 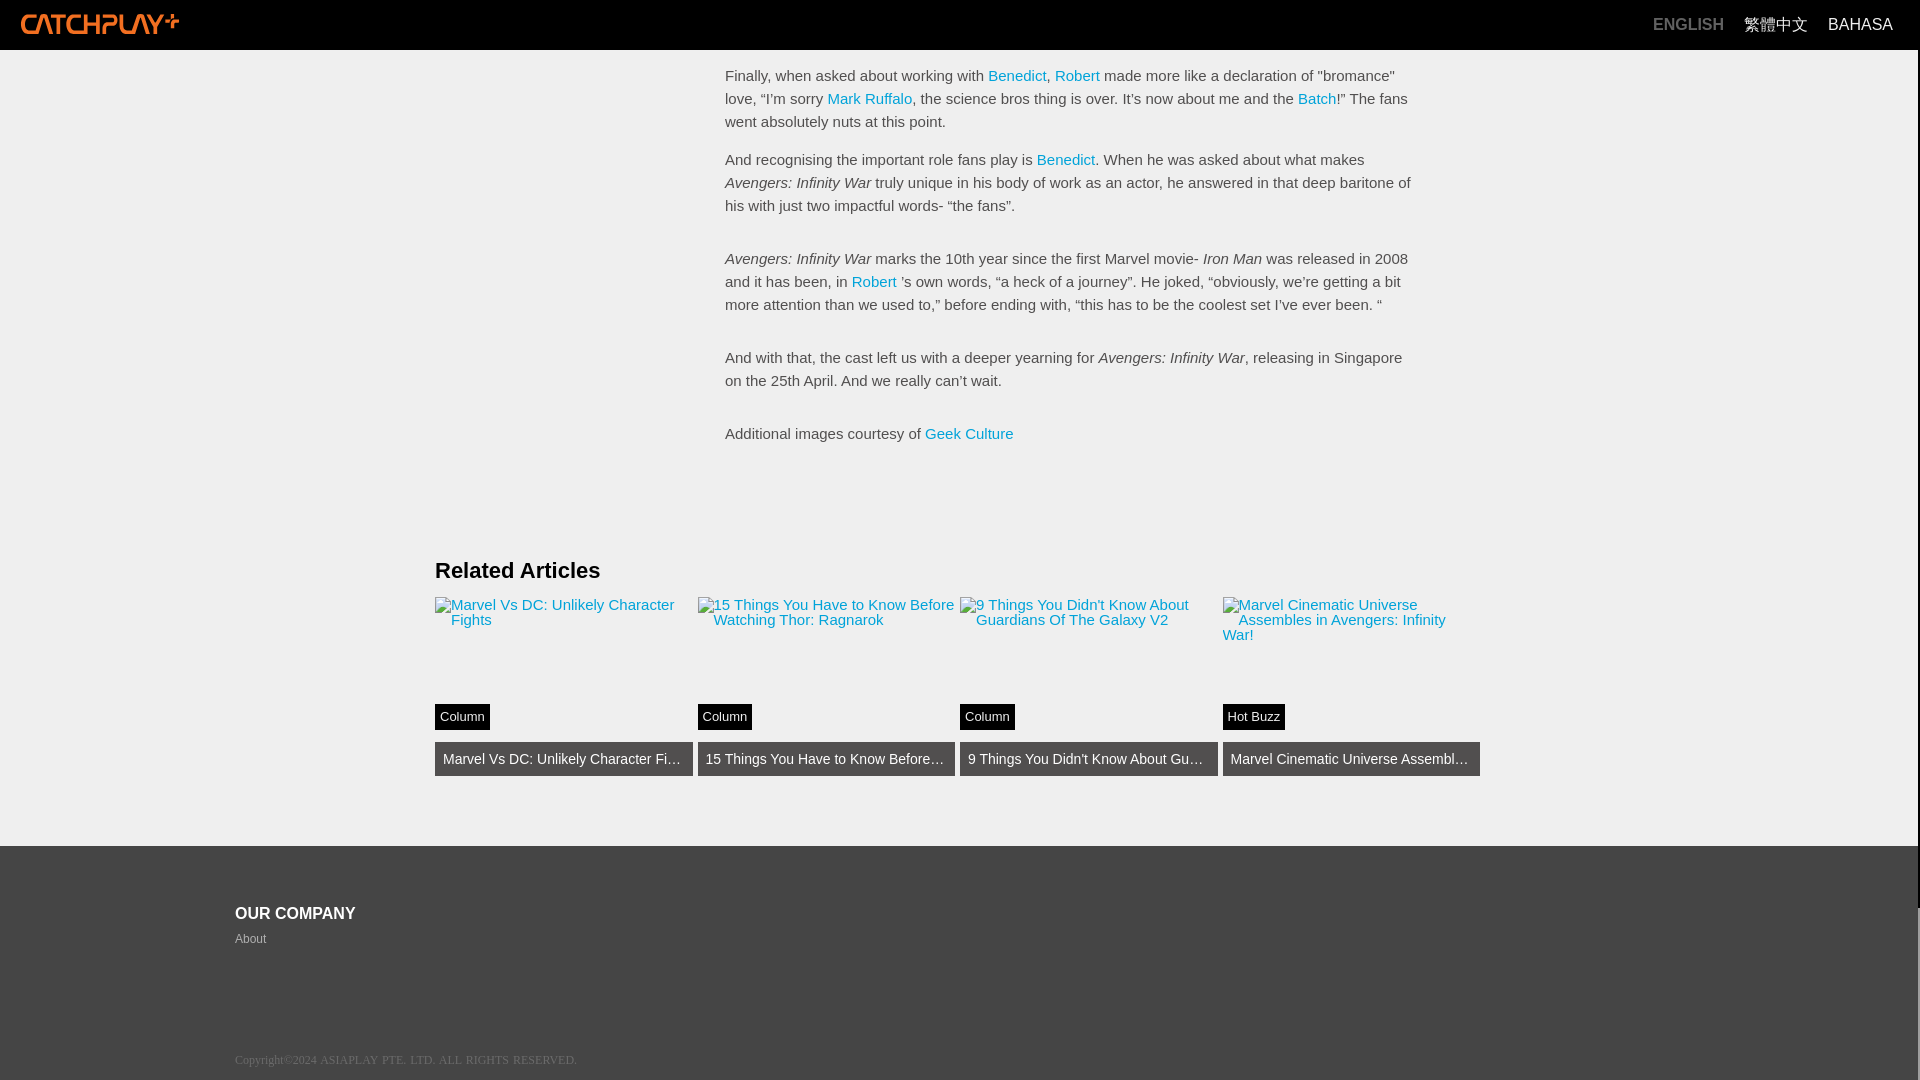 I want to click on Benedict, so click(x=250, y=939).